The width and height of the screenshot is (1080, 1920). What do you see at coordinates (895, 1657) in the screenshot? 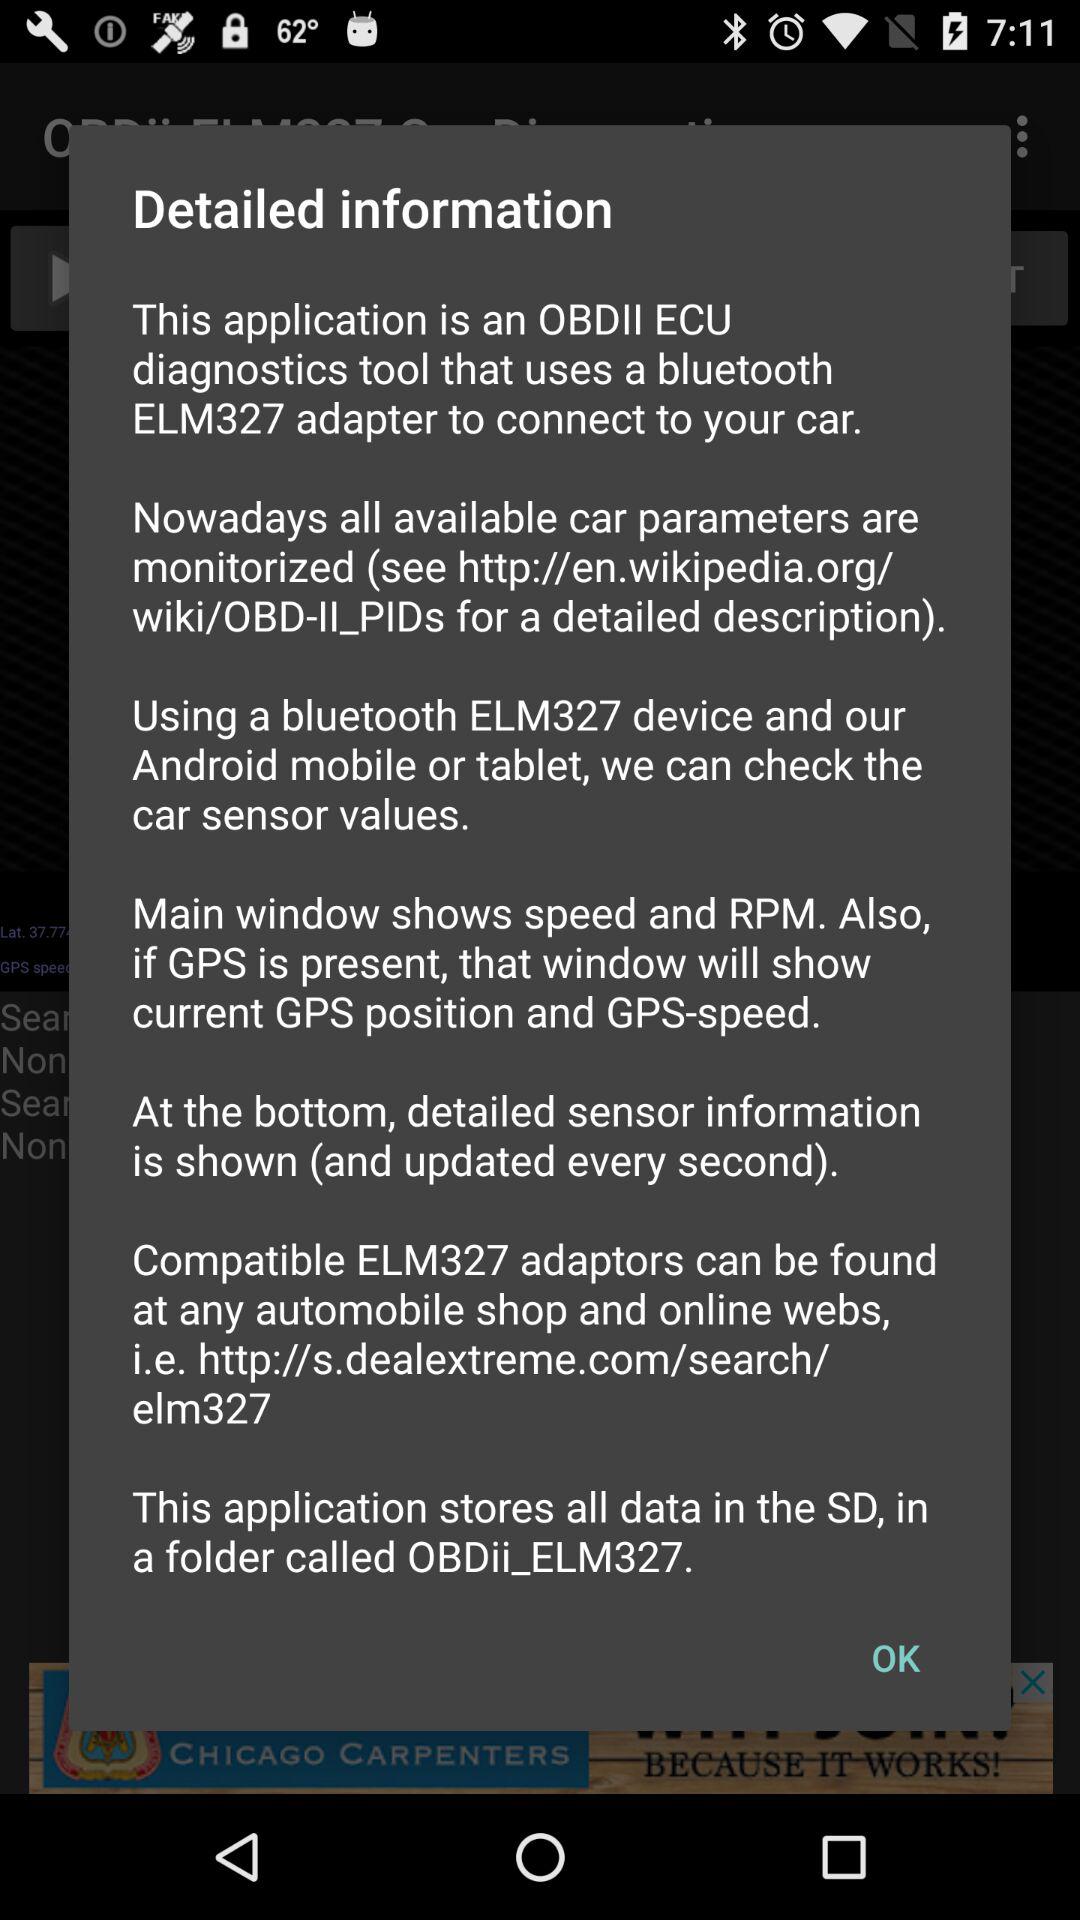
I see `click the icon below this application is icon` at bounding box center [895, 1657].